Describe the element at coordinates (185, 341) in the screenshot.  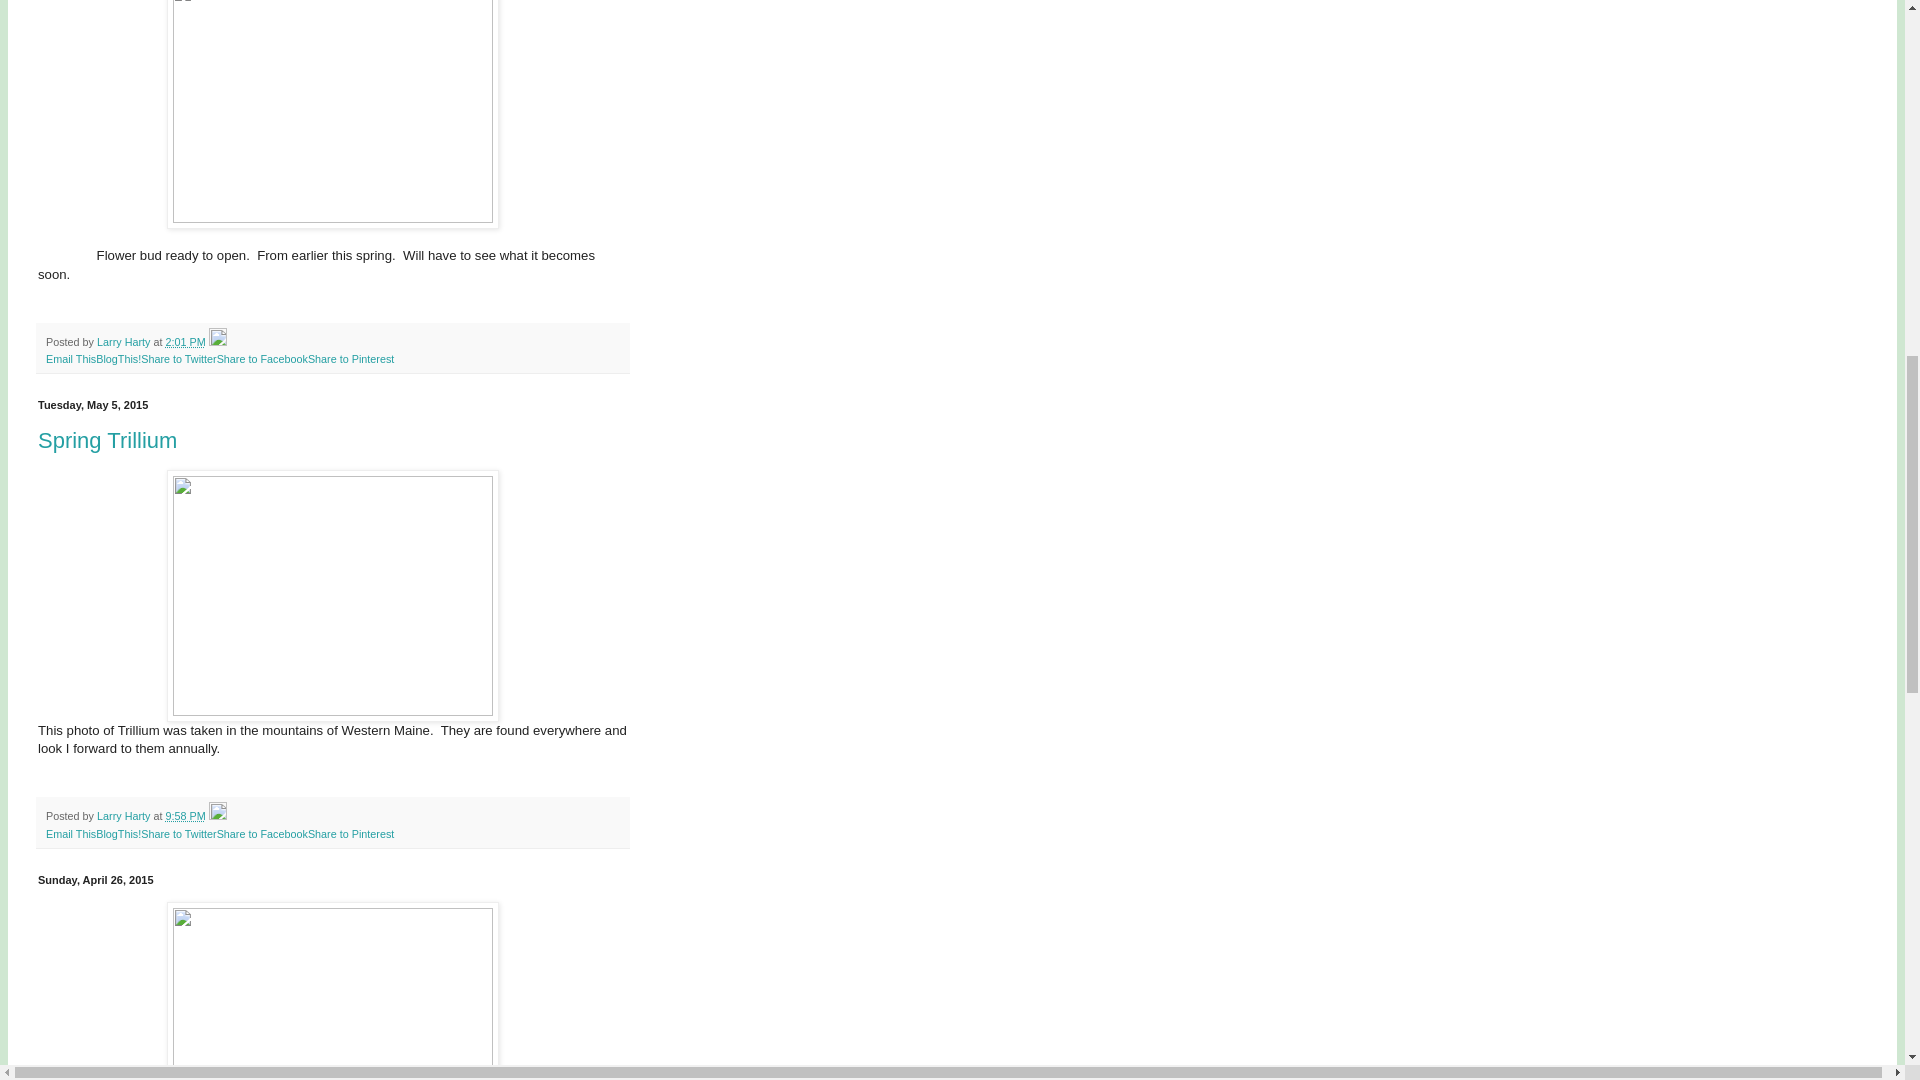
I see `2:01 PM` at that location.